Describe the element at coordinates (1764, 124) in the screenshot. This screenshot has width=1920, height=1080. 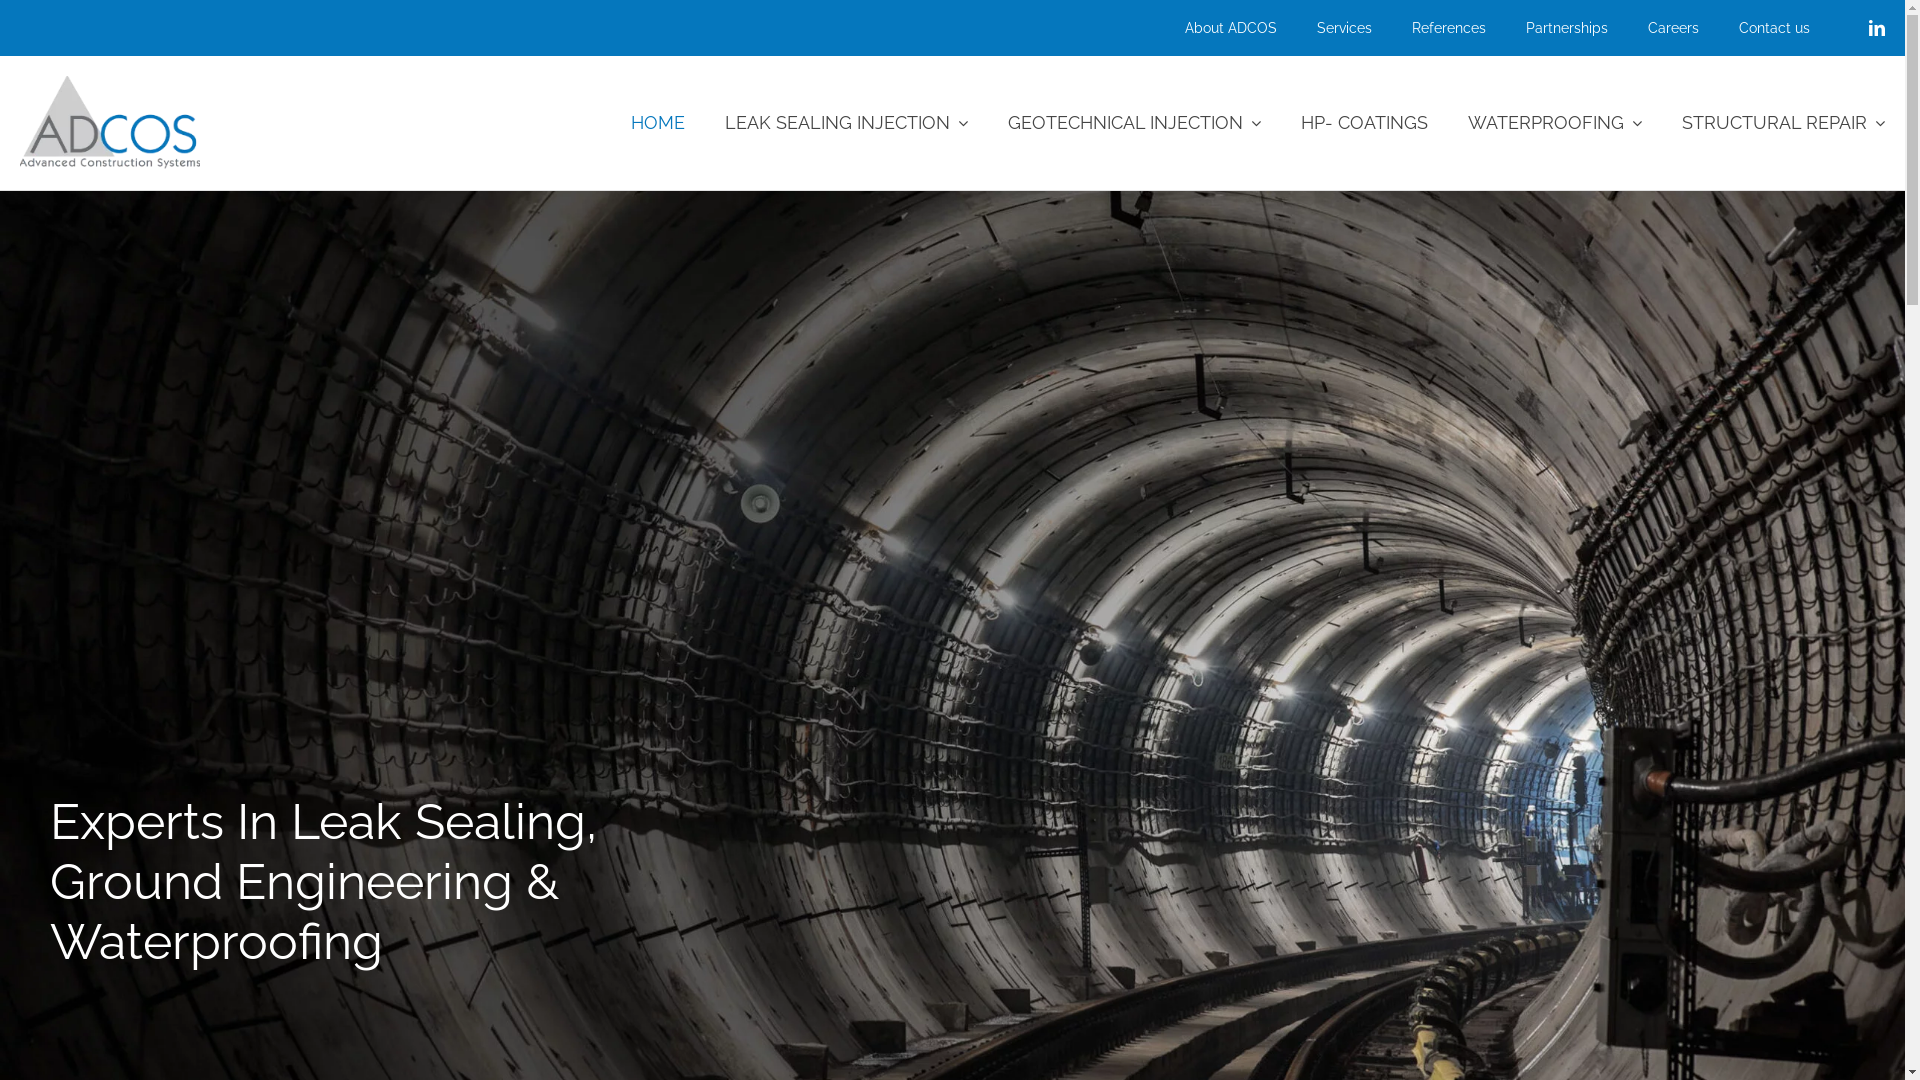
I see `STRUCTURAL REPAIR` at that location.